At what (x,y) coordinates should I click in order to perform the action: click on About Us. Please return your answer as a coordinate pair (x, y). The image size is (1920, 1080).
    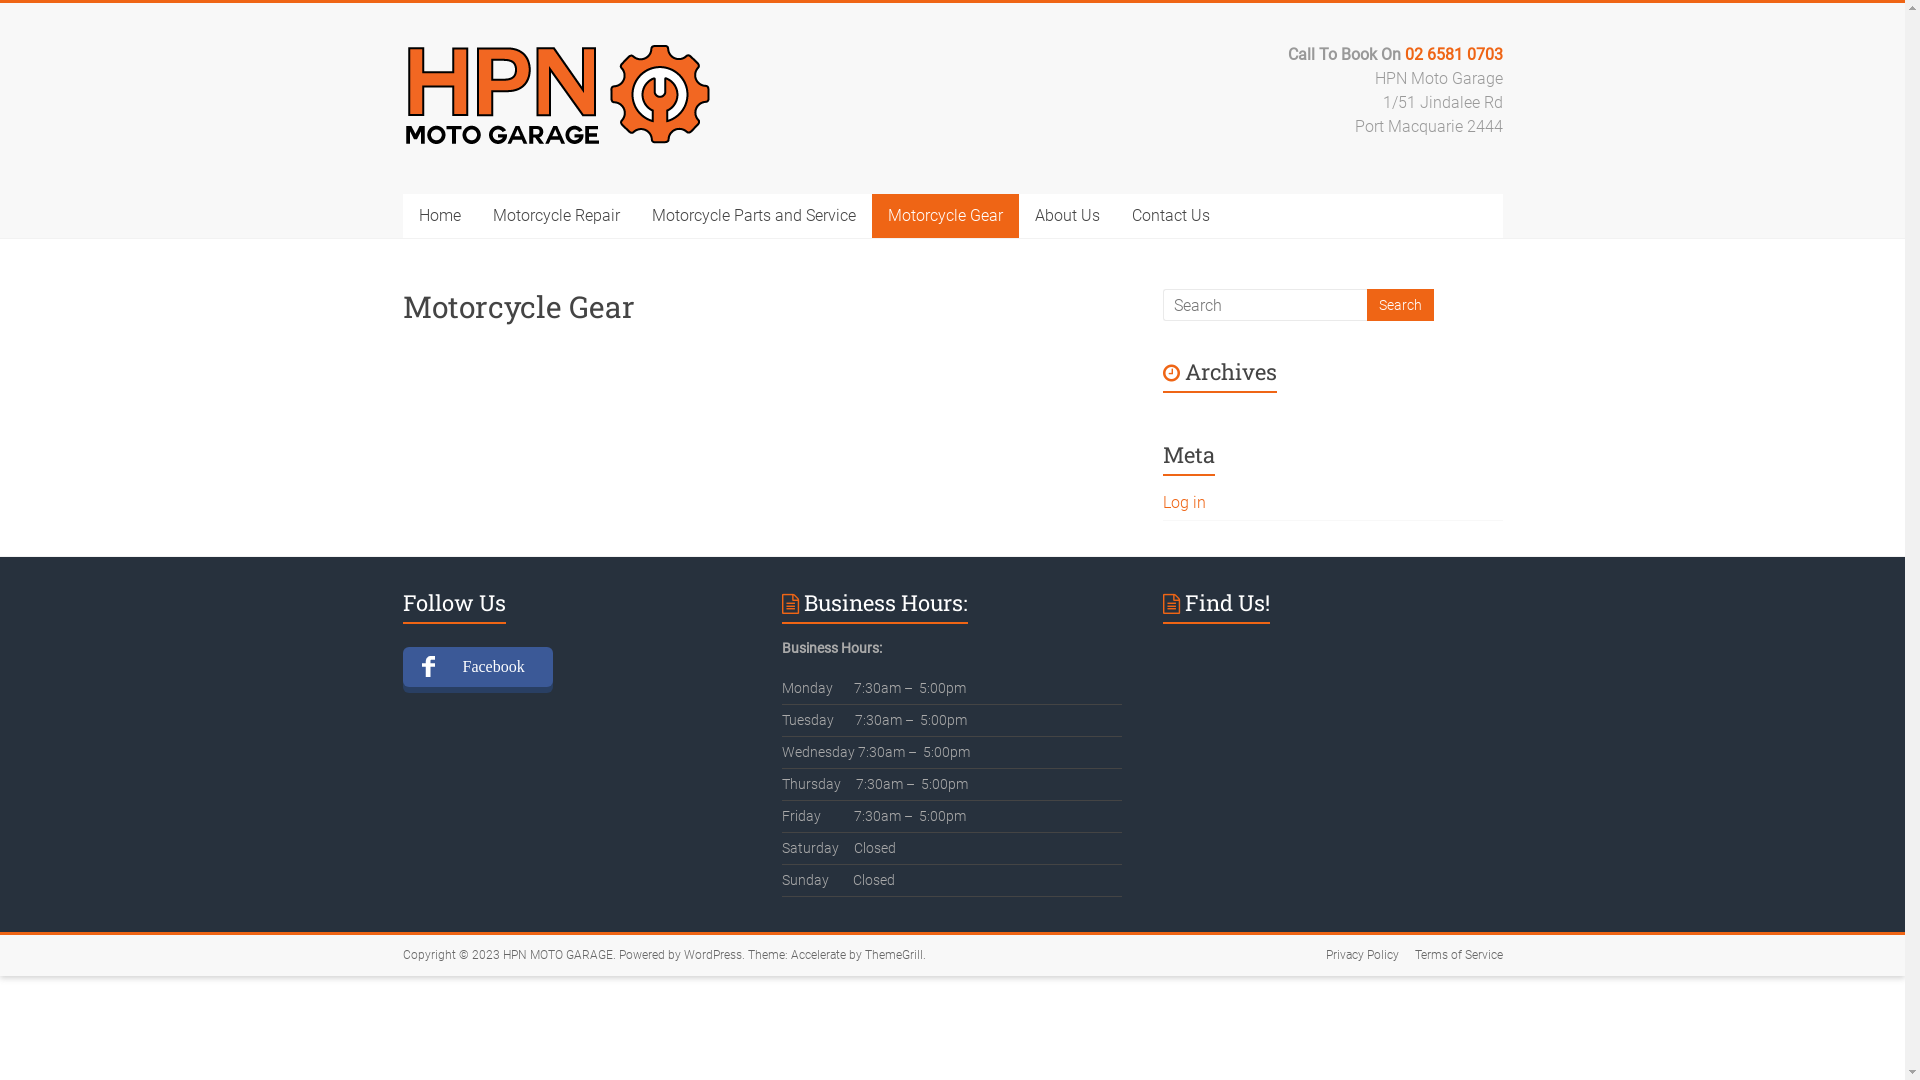
    Looking at the image, I should click on (1066, 216).